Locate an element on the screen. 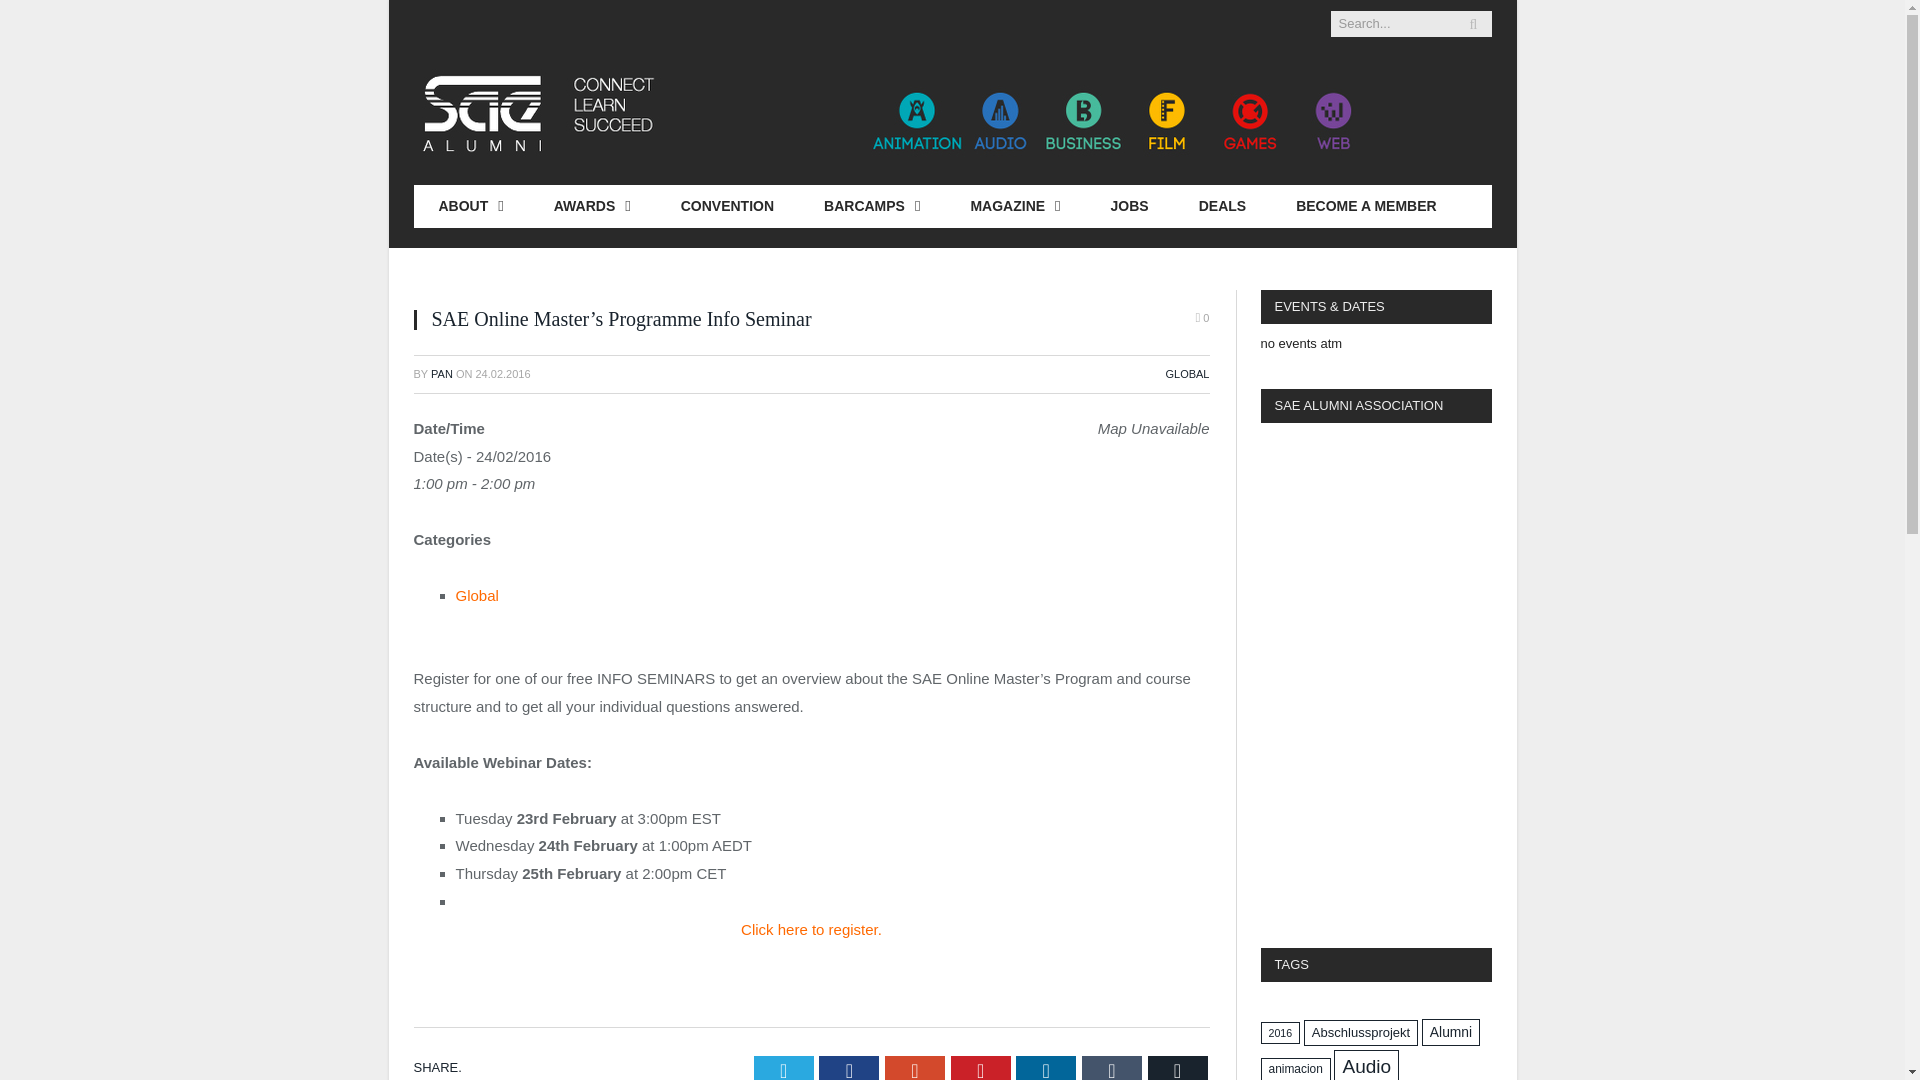  SAE Alumni Association Europe is located at coordinates (894, 112).